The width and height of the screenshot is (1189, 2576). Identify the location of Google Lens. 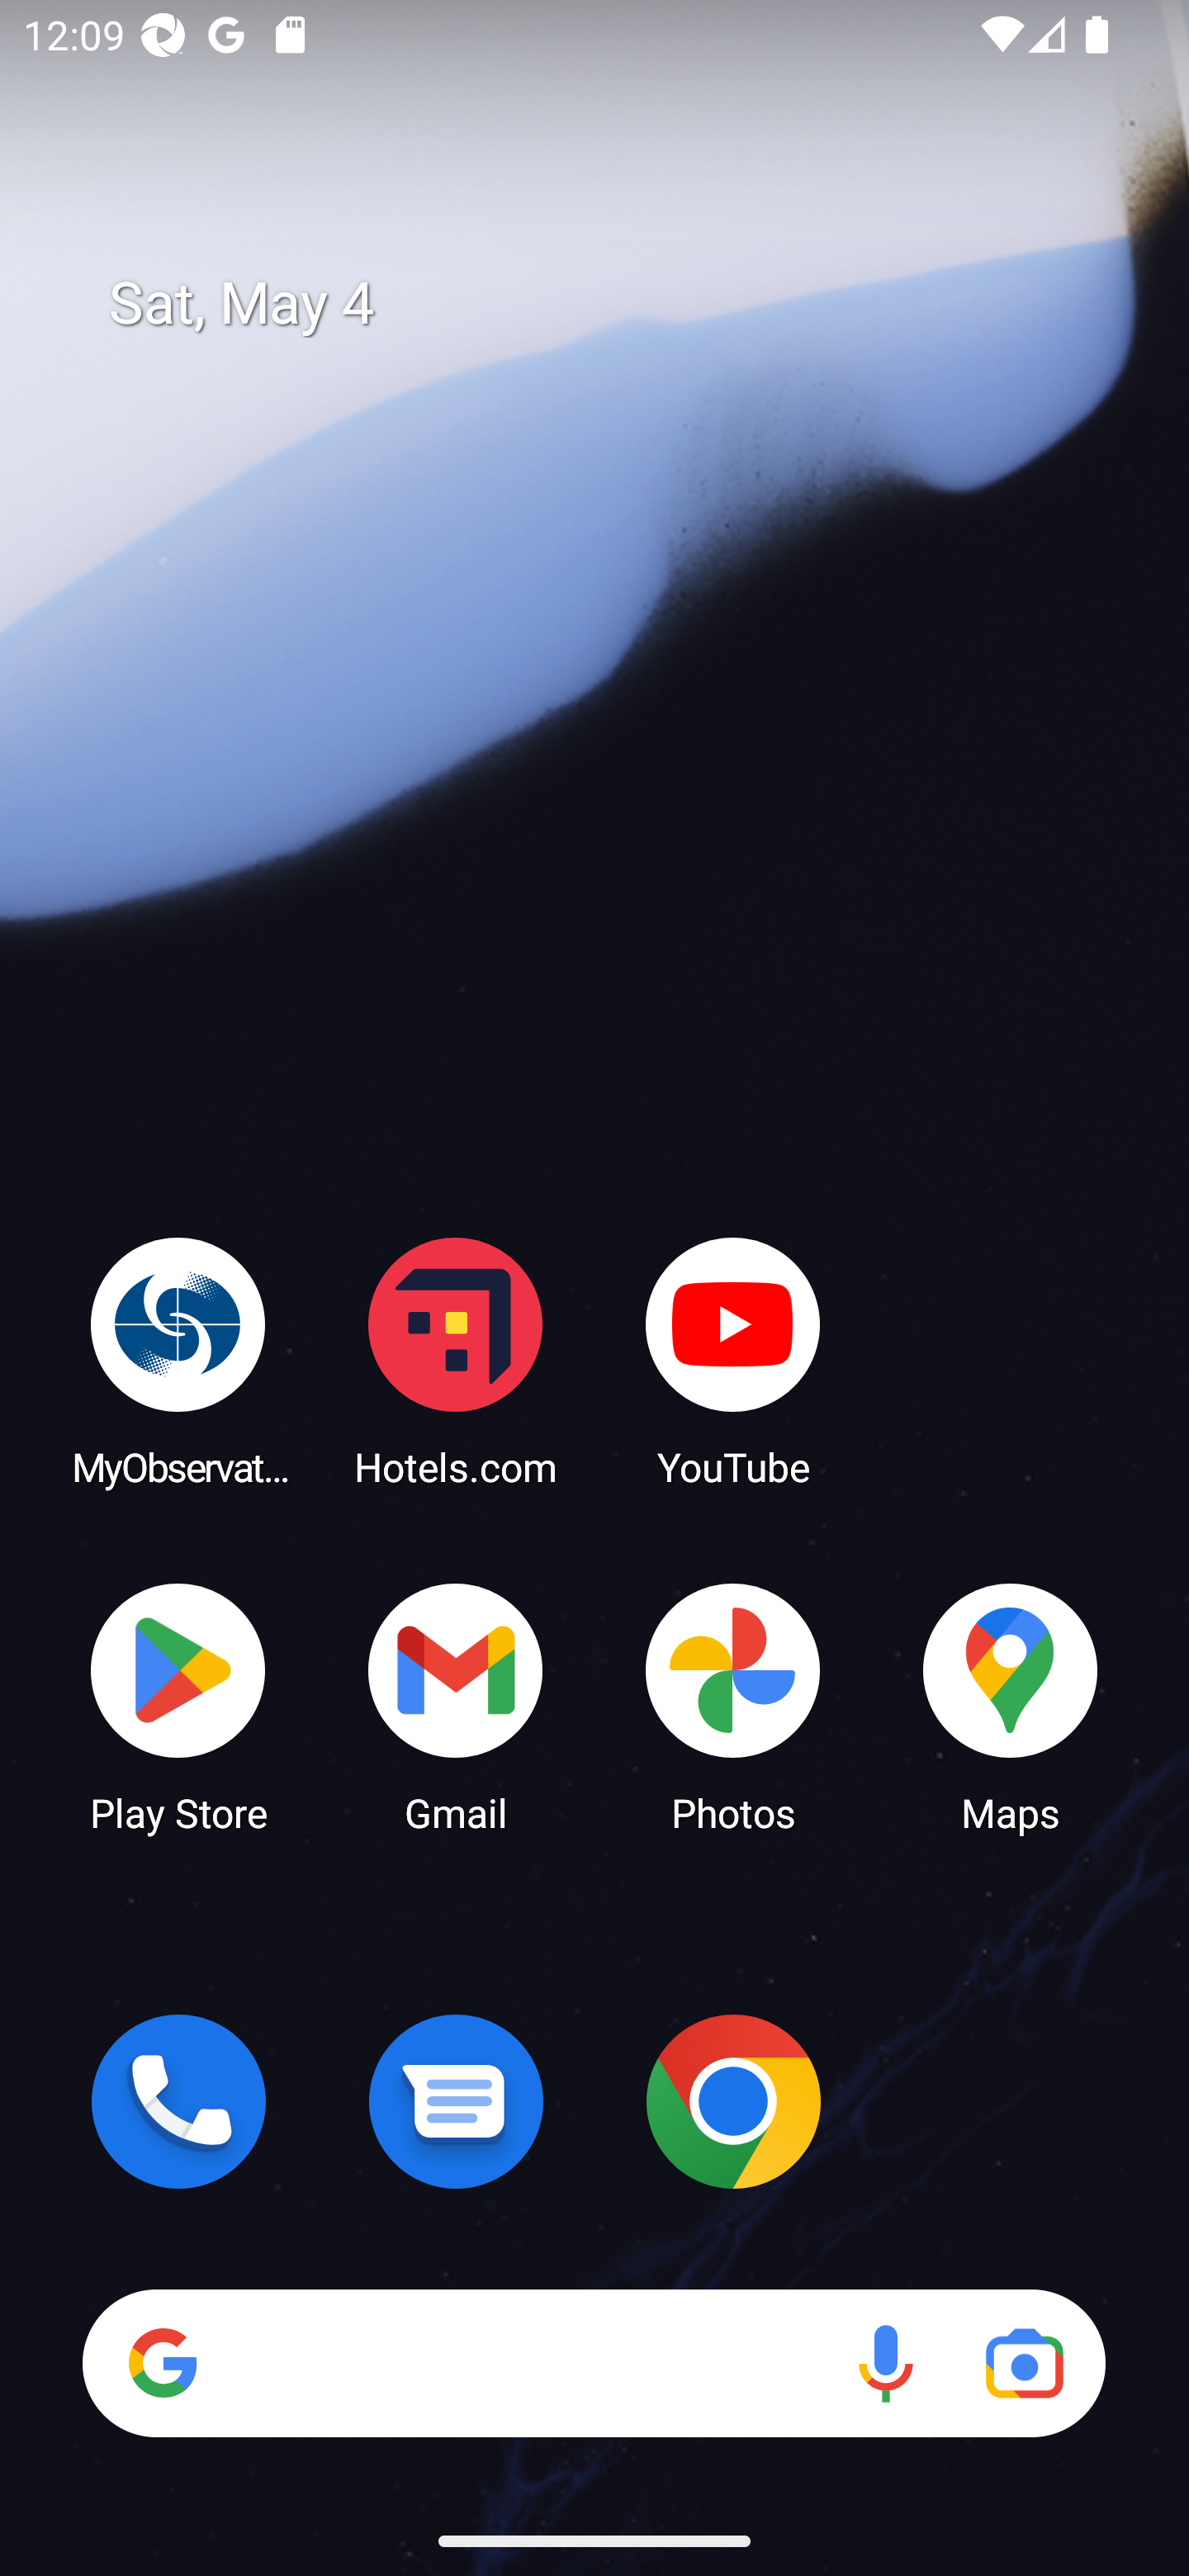
(1024, 2363).